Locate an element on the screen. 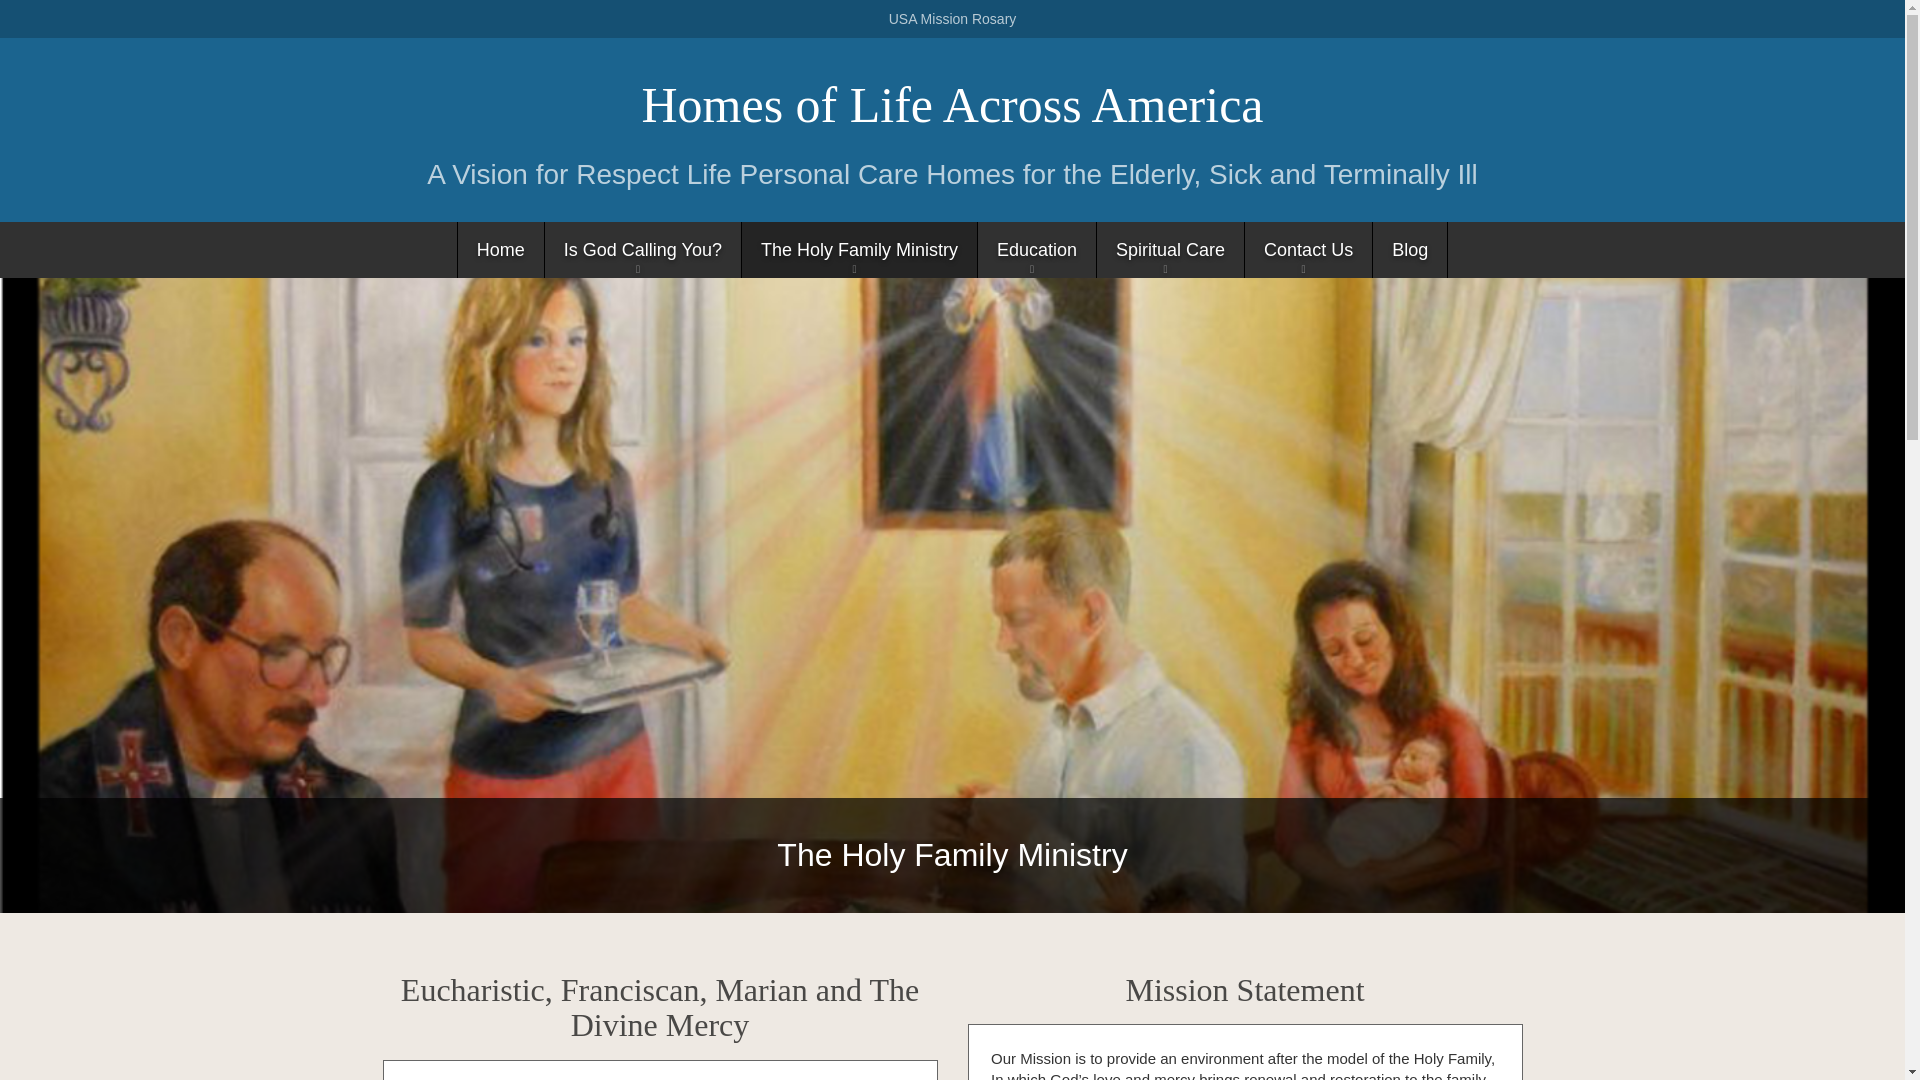  The Holy Family Ministry is located at coordinates (859, 250).